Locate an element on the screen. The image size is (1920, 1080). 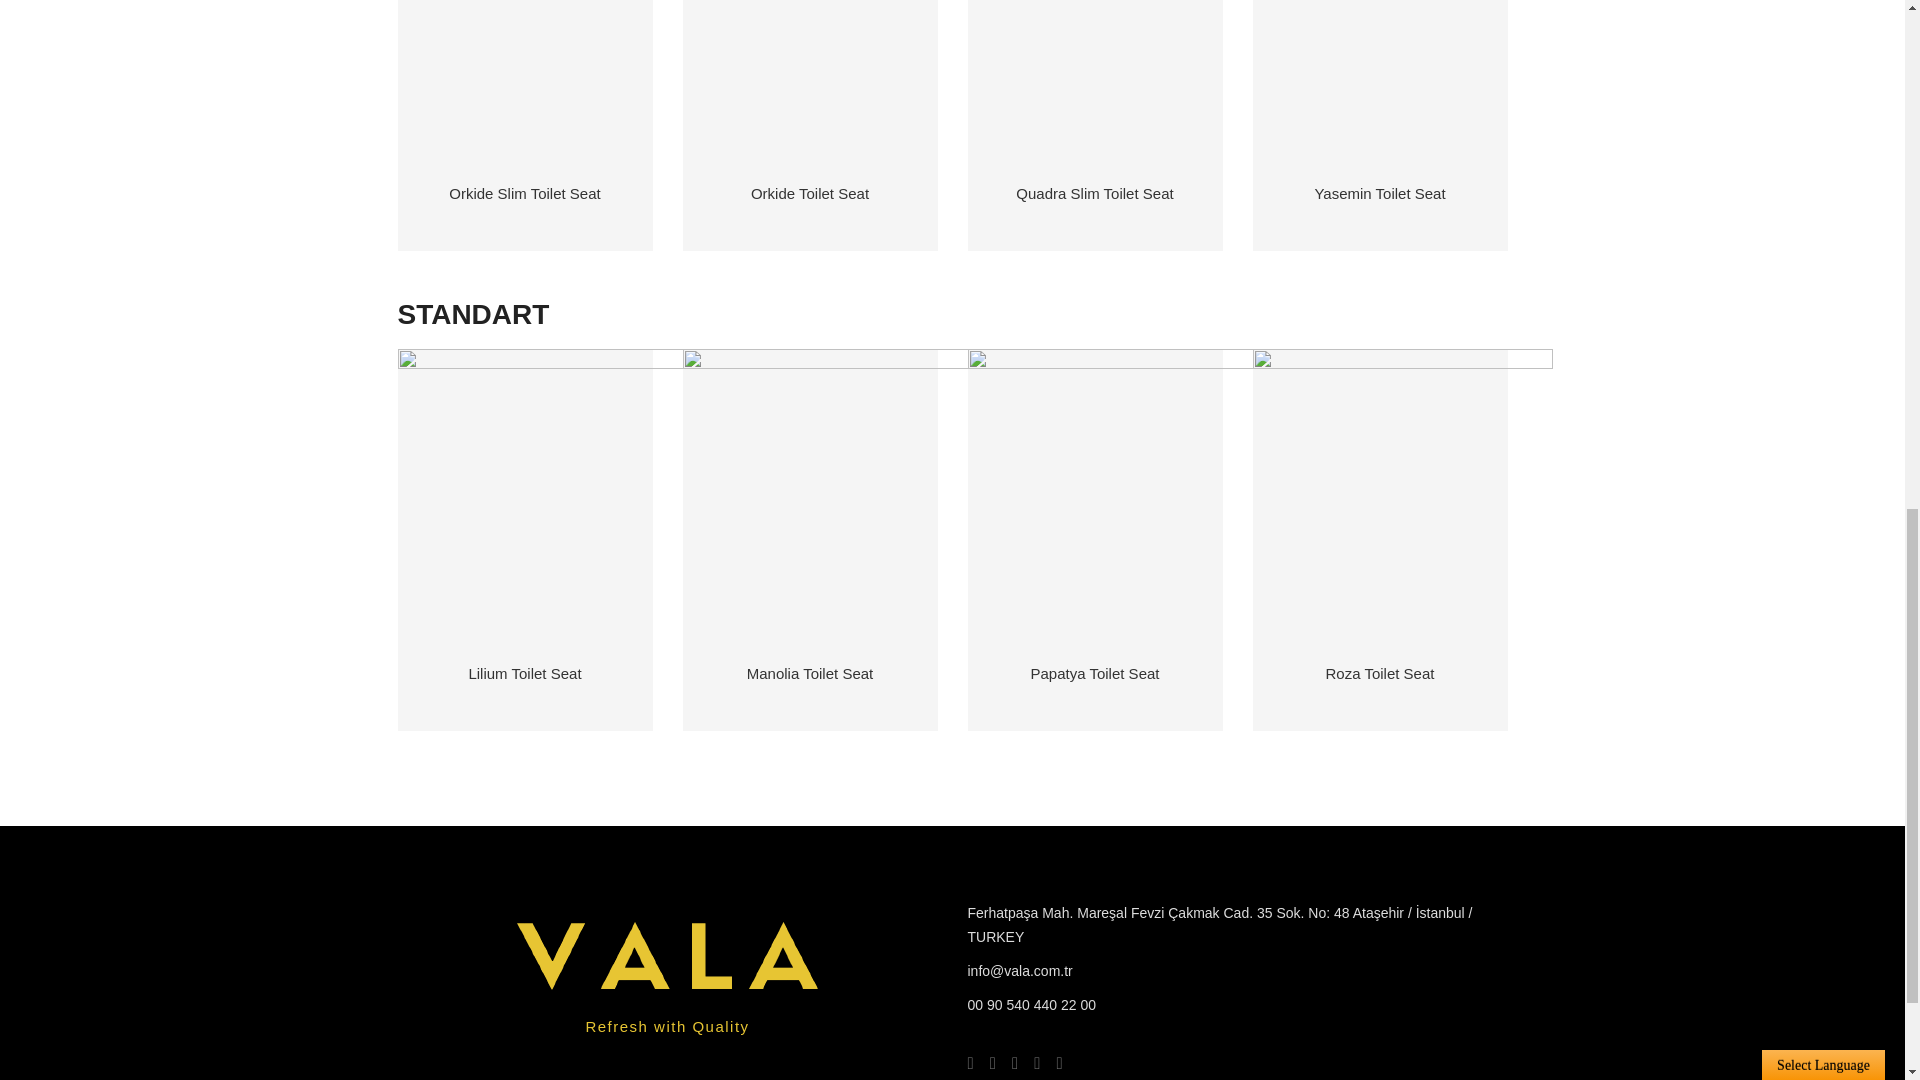
Quadra Slim Toilet Seat is located at coordinates (1094, 192).